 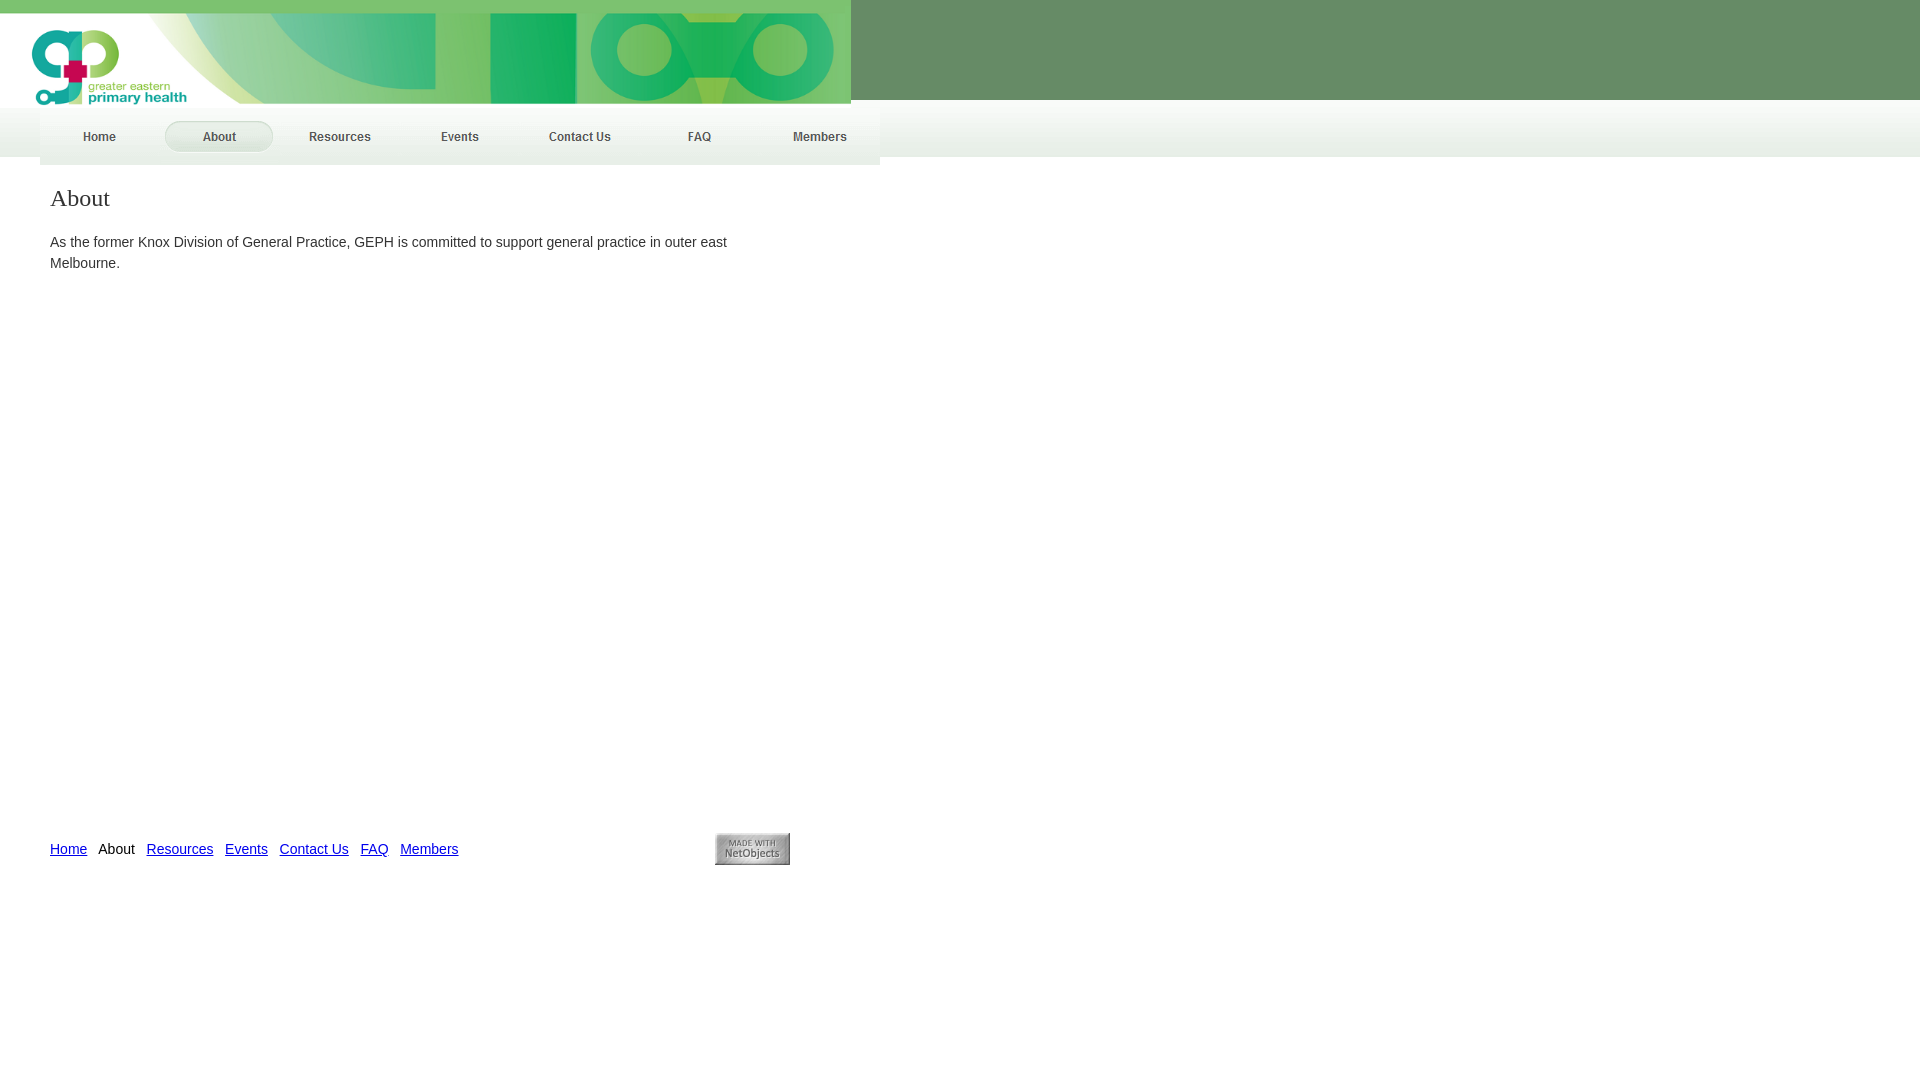 I want to click on Home, so click(x=68, y=849).